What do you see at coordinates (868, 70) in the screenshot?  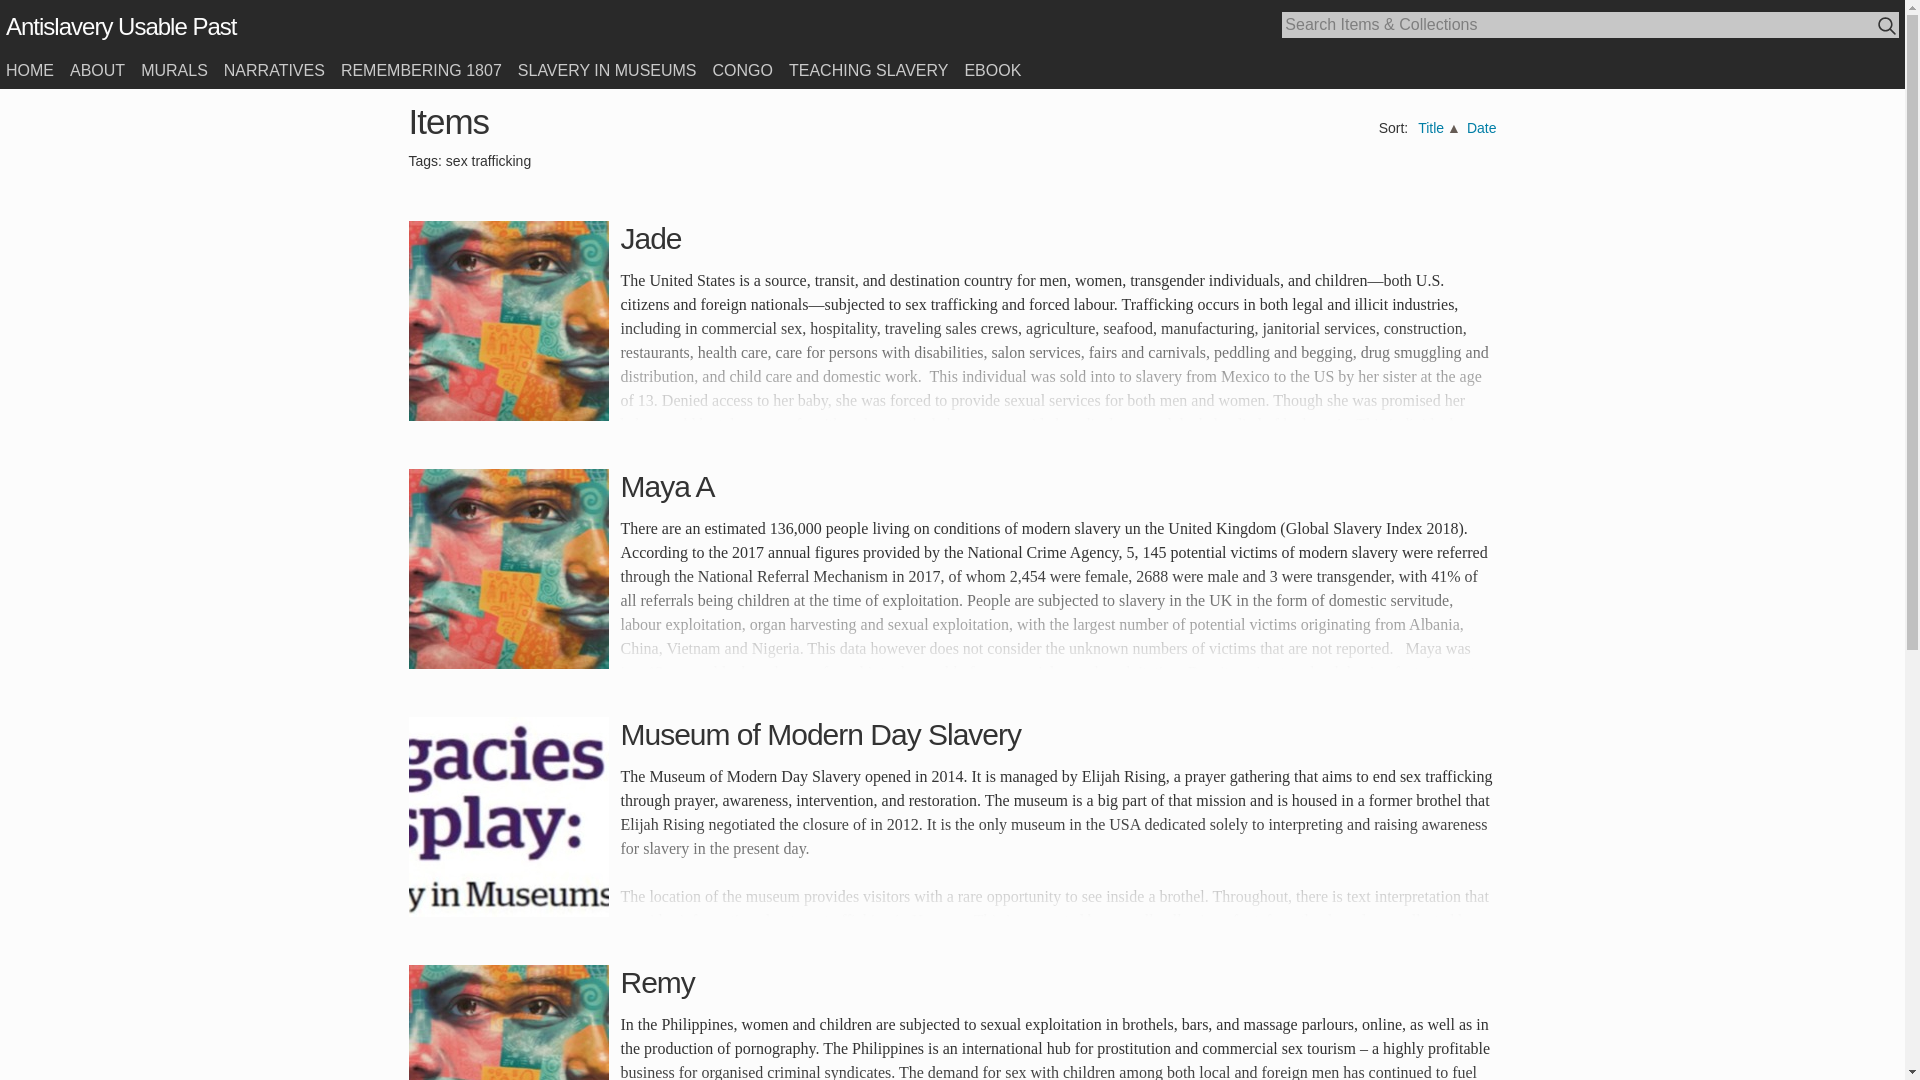 I see `TEACHING SLAVERY` at bounding box center [868, 70].